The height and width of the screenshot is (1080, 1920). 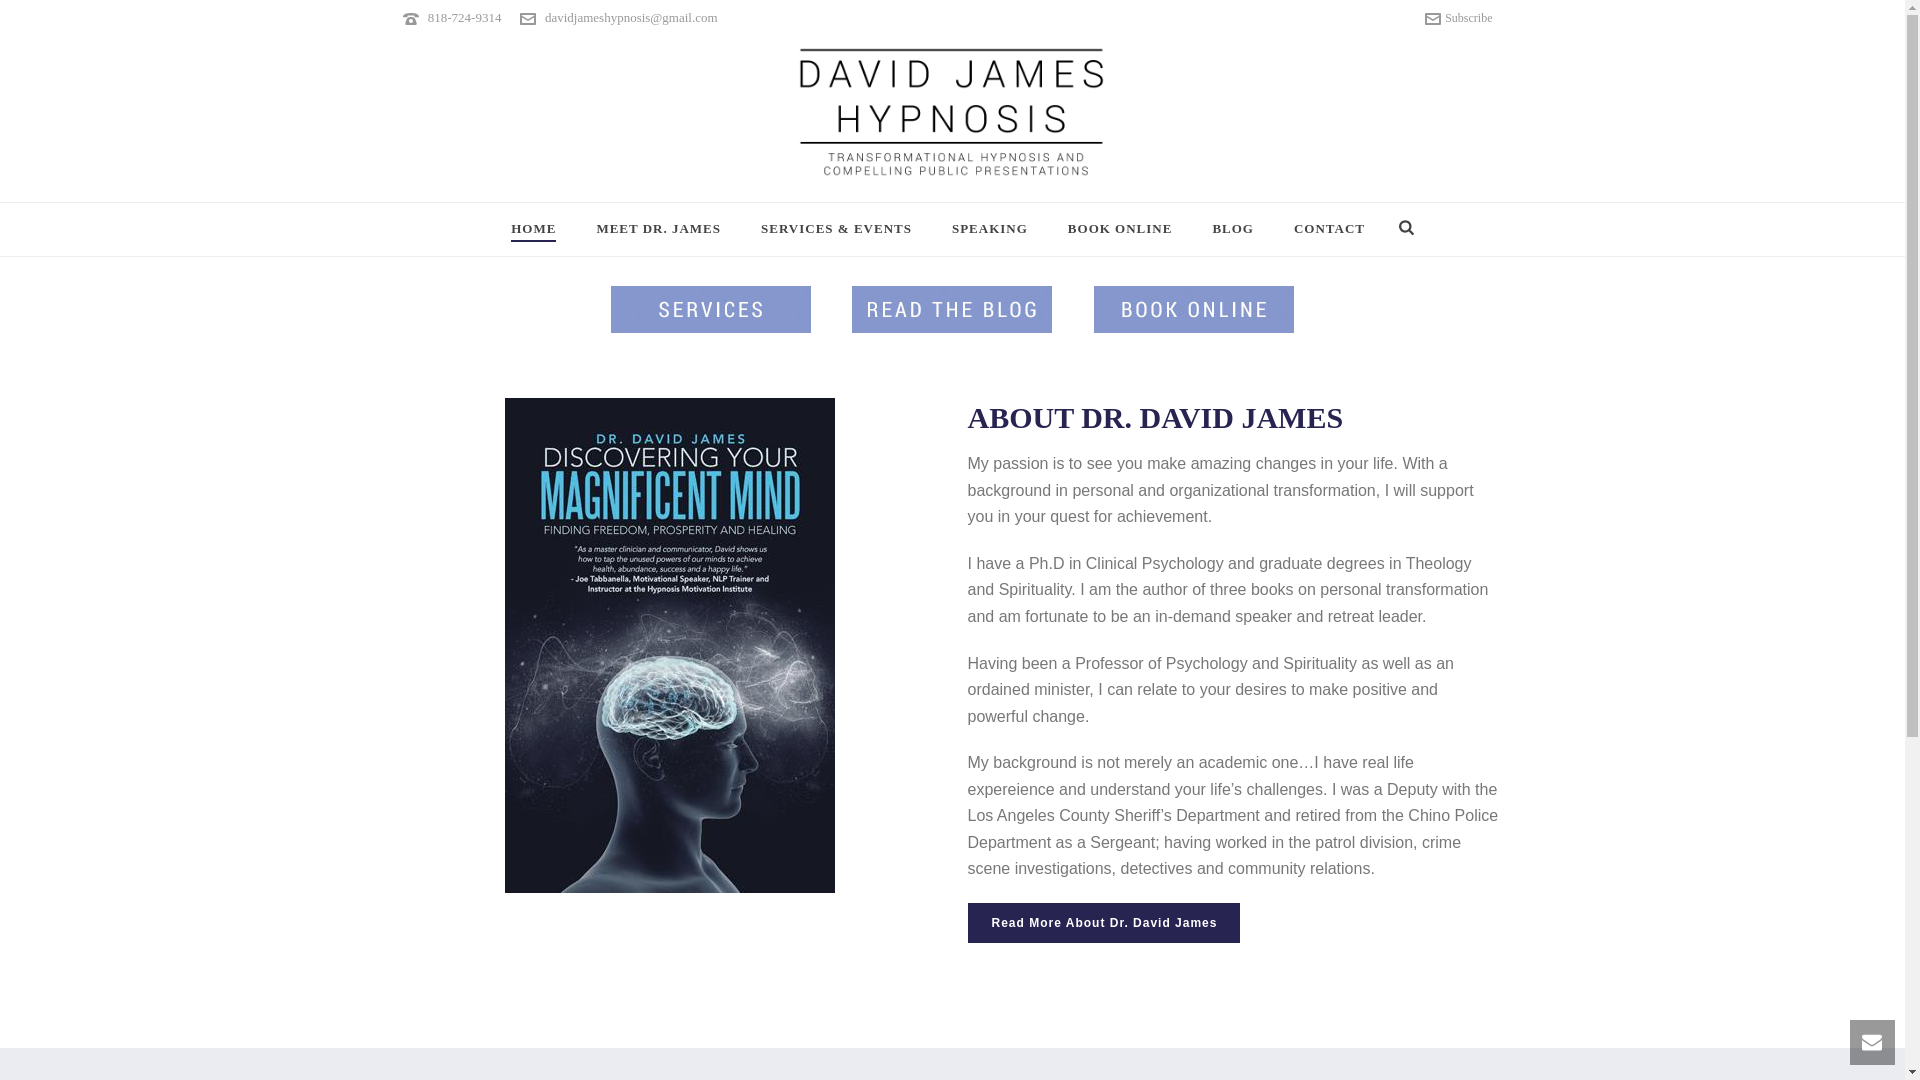 I want to click on Follow Me On twitter, so click(x=578, y=878).